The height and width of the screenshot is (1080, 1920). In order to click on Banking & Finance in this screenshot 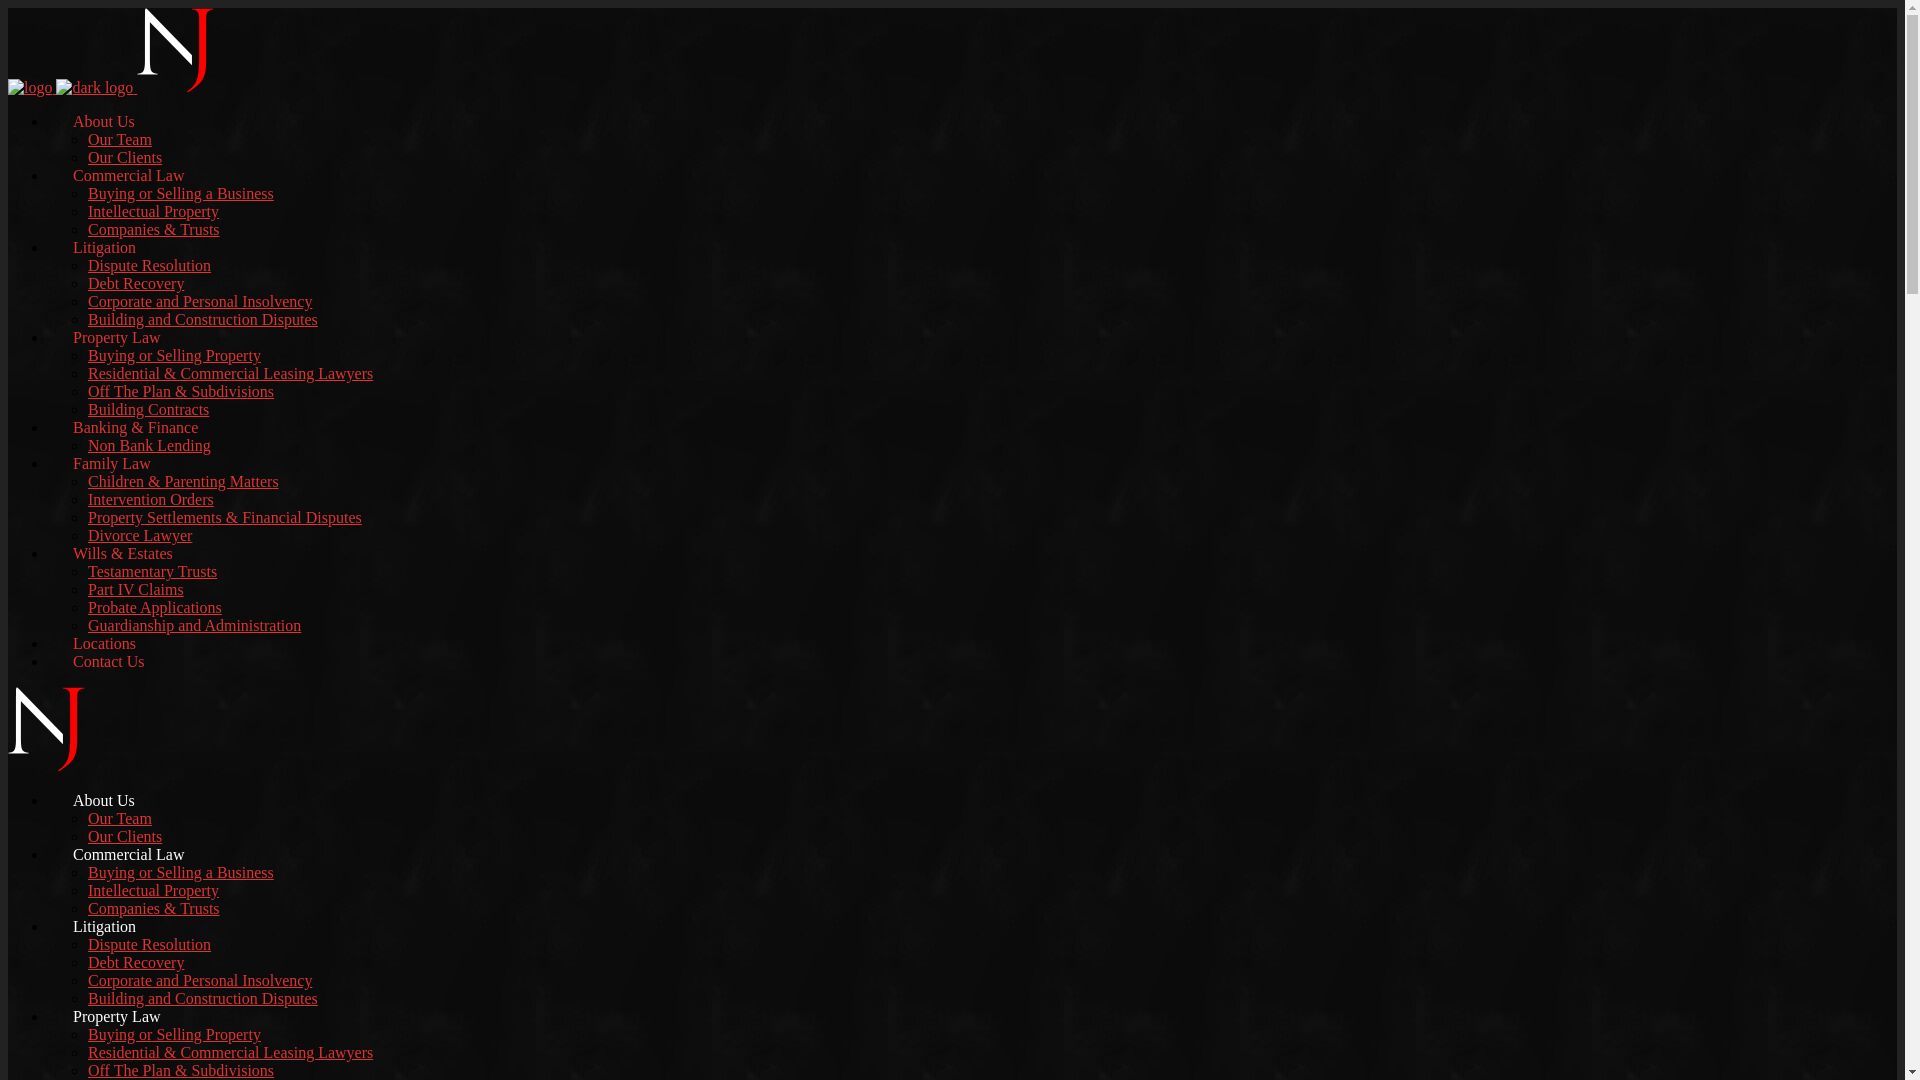, I will do `click(136, 428)`.